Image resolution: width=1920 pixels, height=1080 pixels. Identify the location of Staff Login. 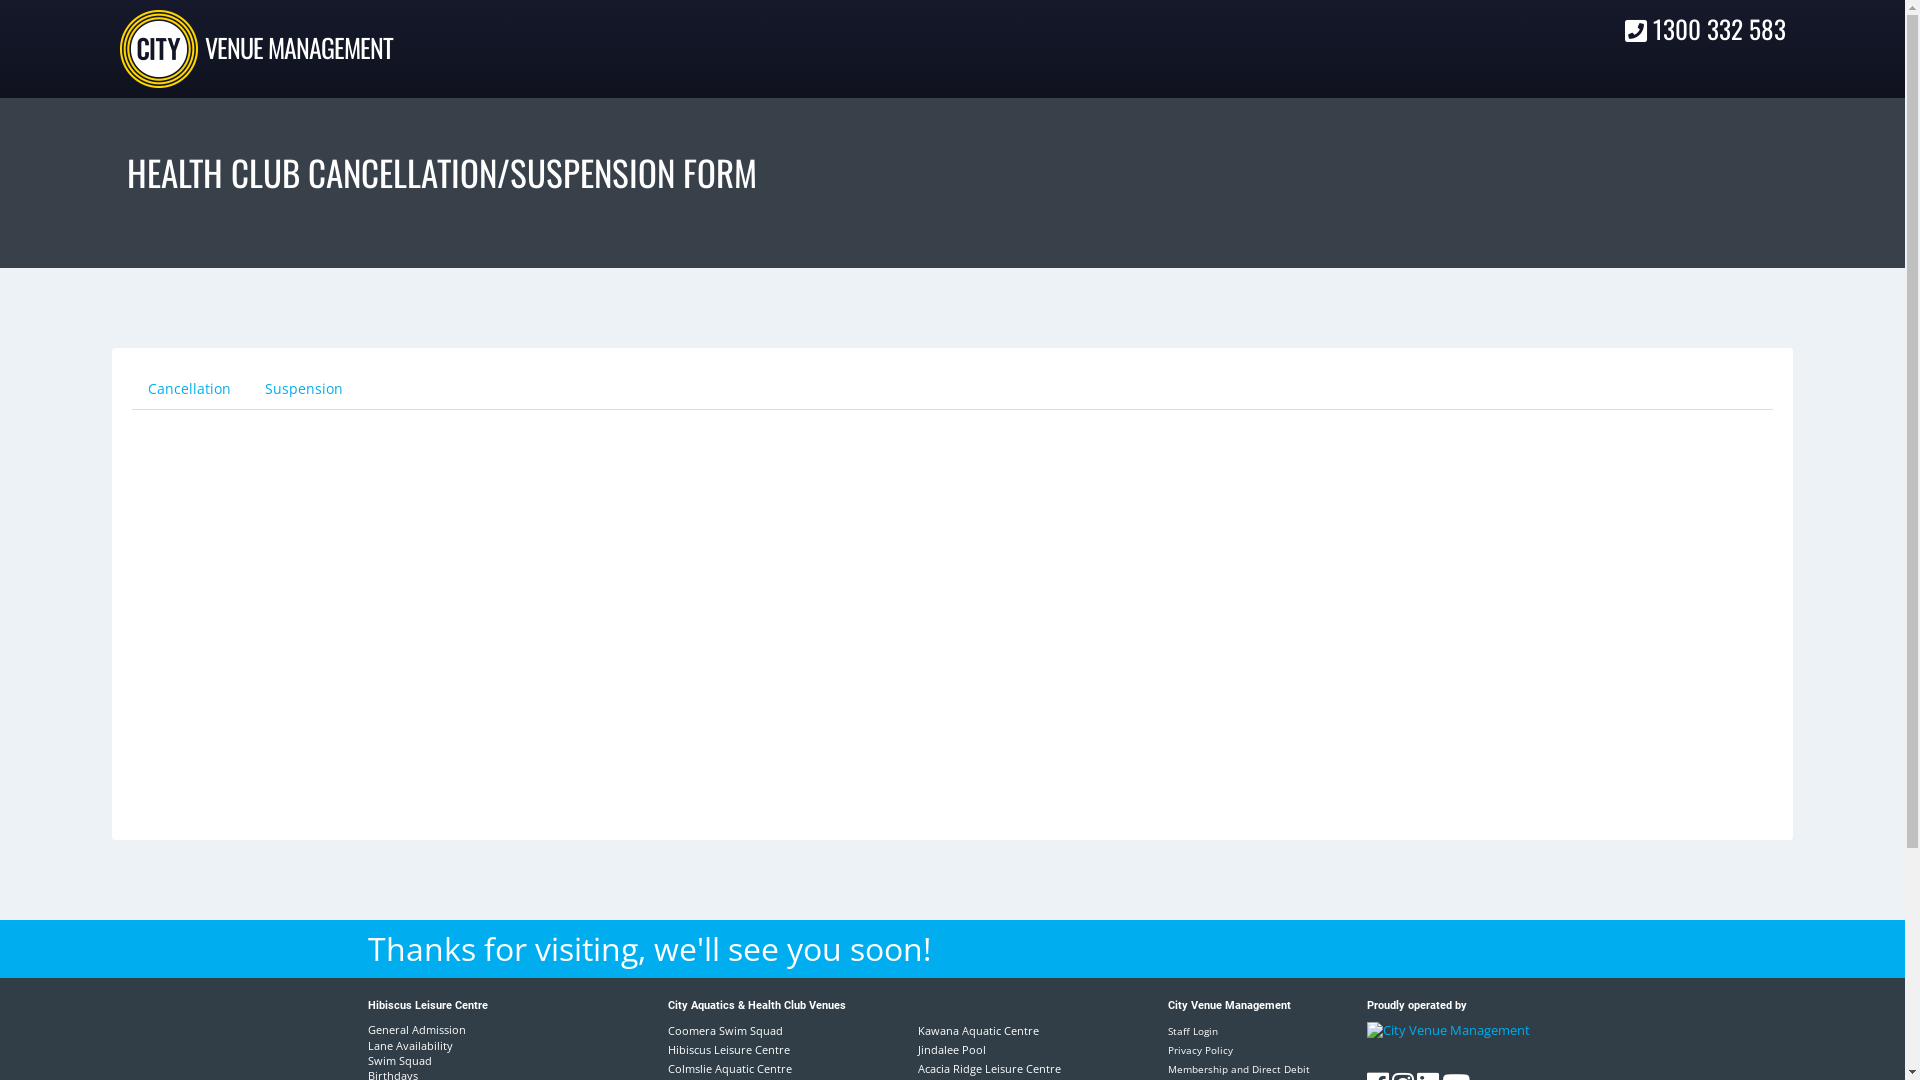
(1193, 1031).